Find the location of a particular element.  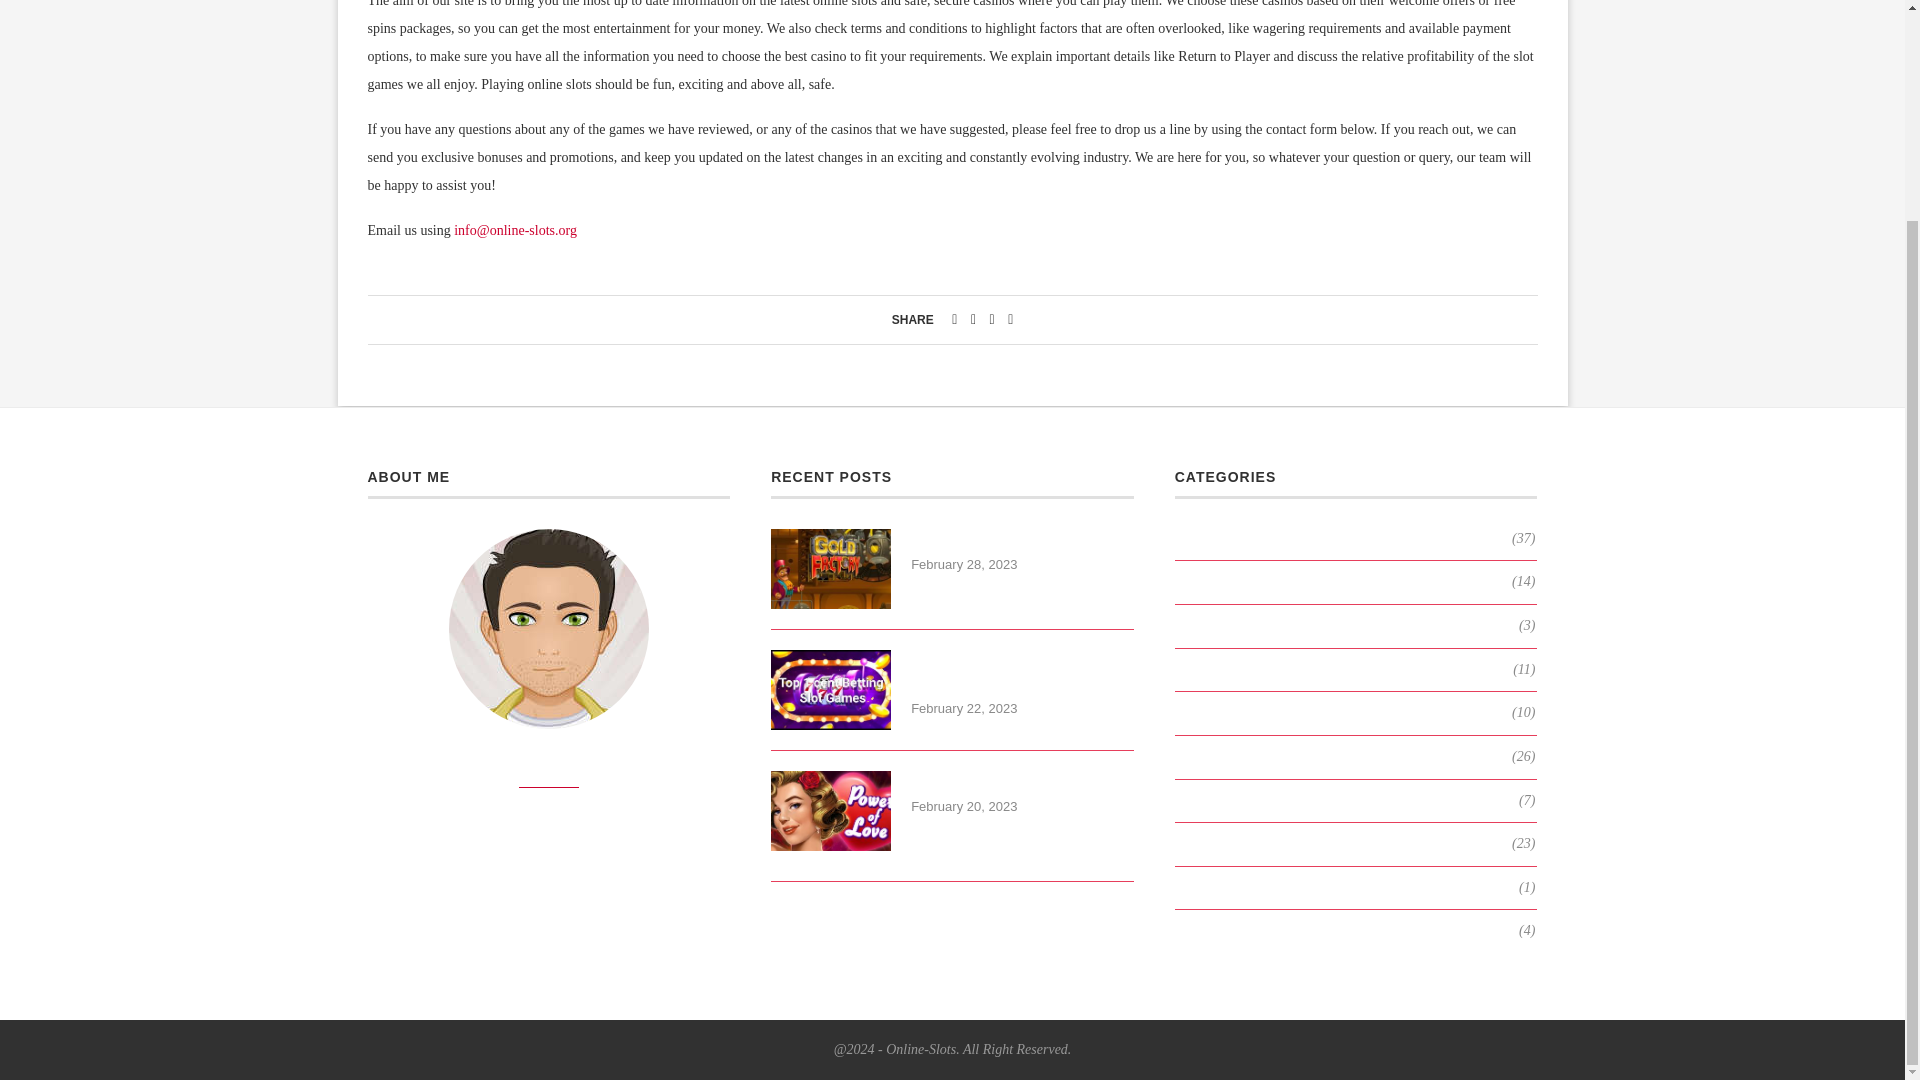

Gold Factory is located at coordinates (830, 569).